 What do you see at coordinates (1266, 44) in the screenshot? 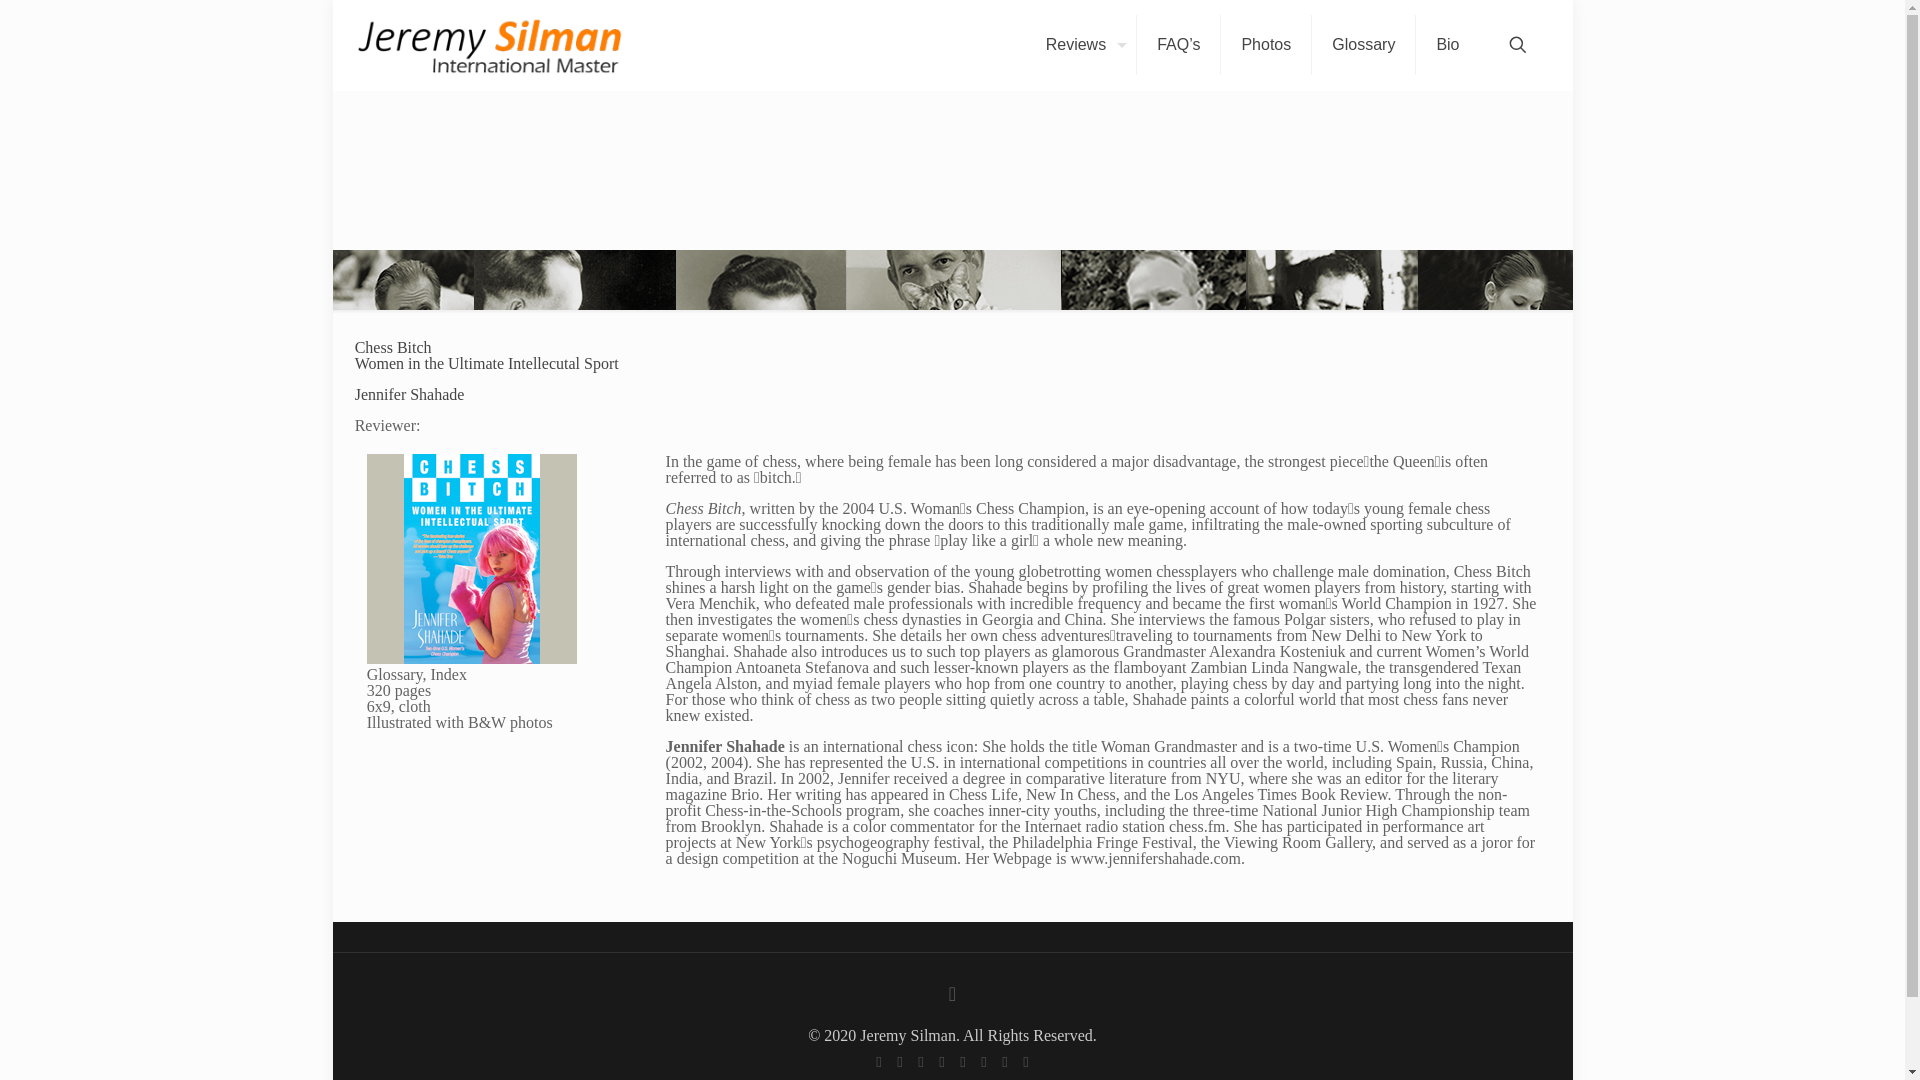
I see `Photos` at bounding box center [1266, 44].